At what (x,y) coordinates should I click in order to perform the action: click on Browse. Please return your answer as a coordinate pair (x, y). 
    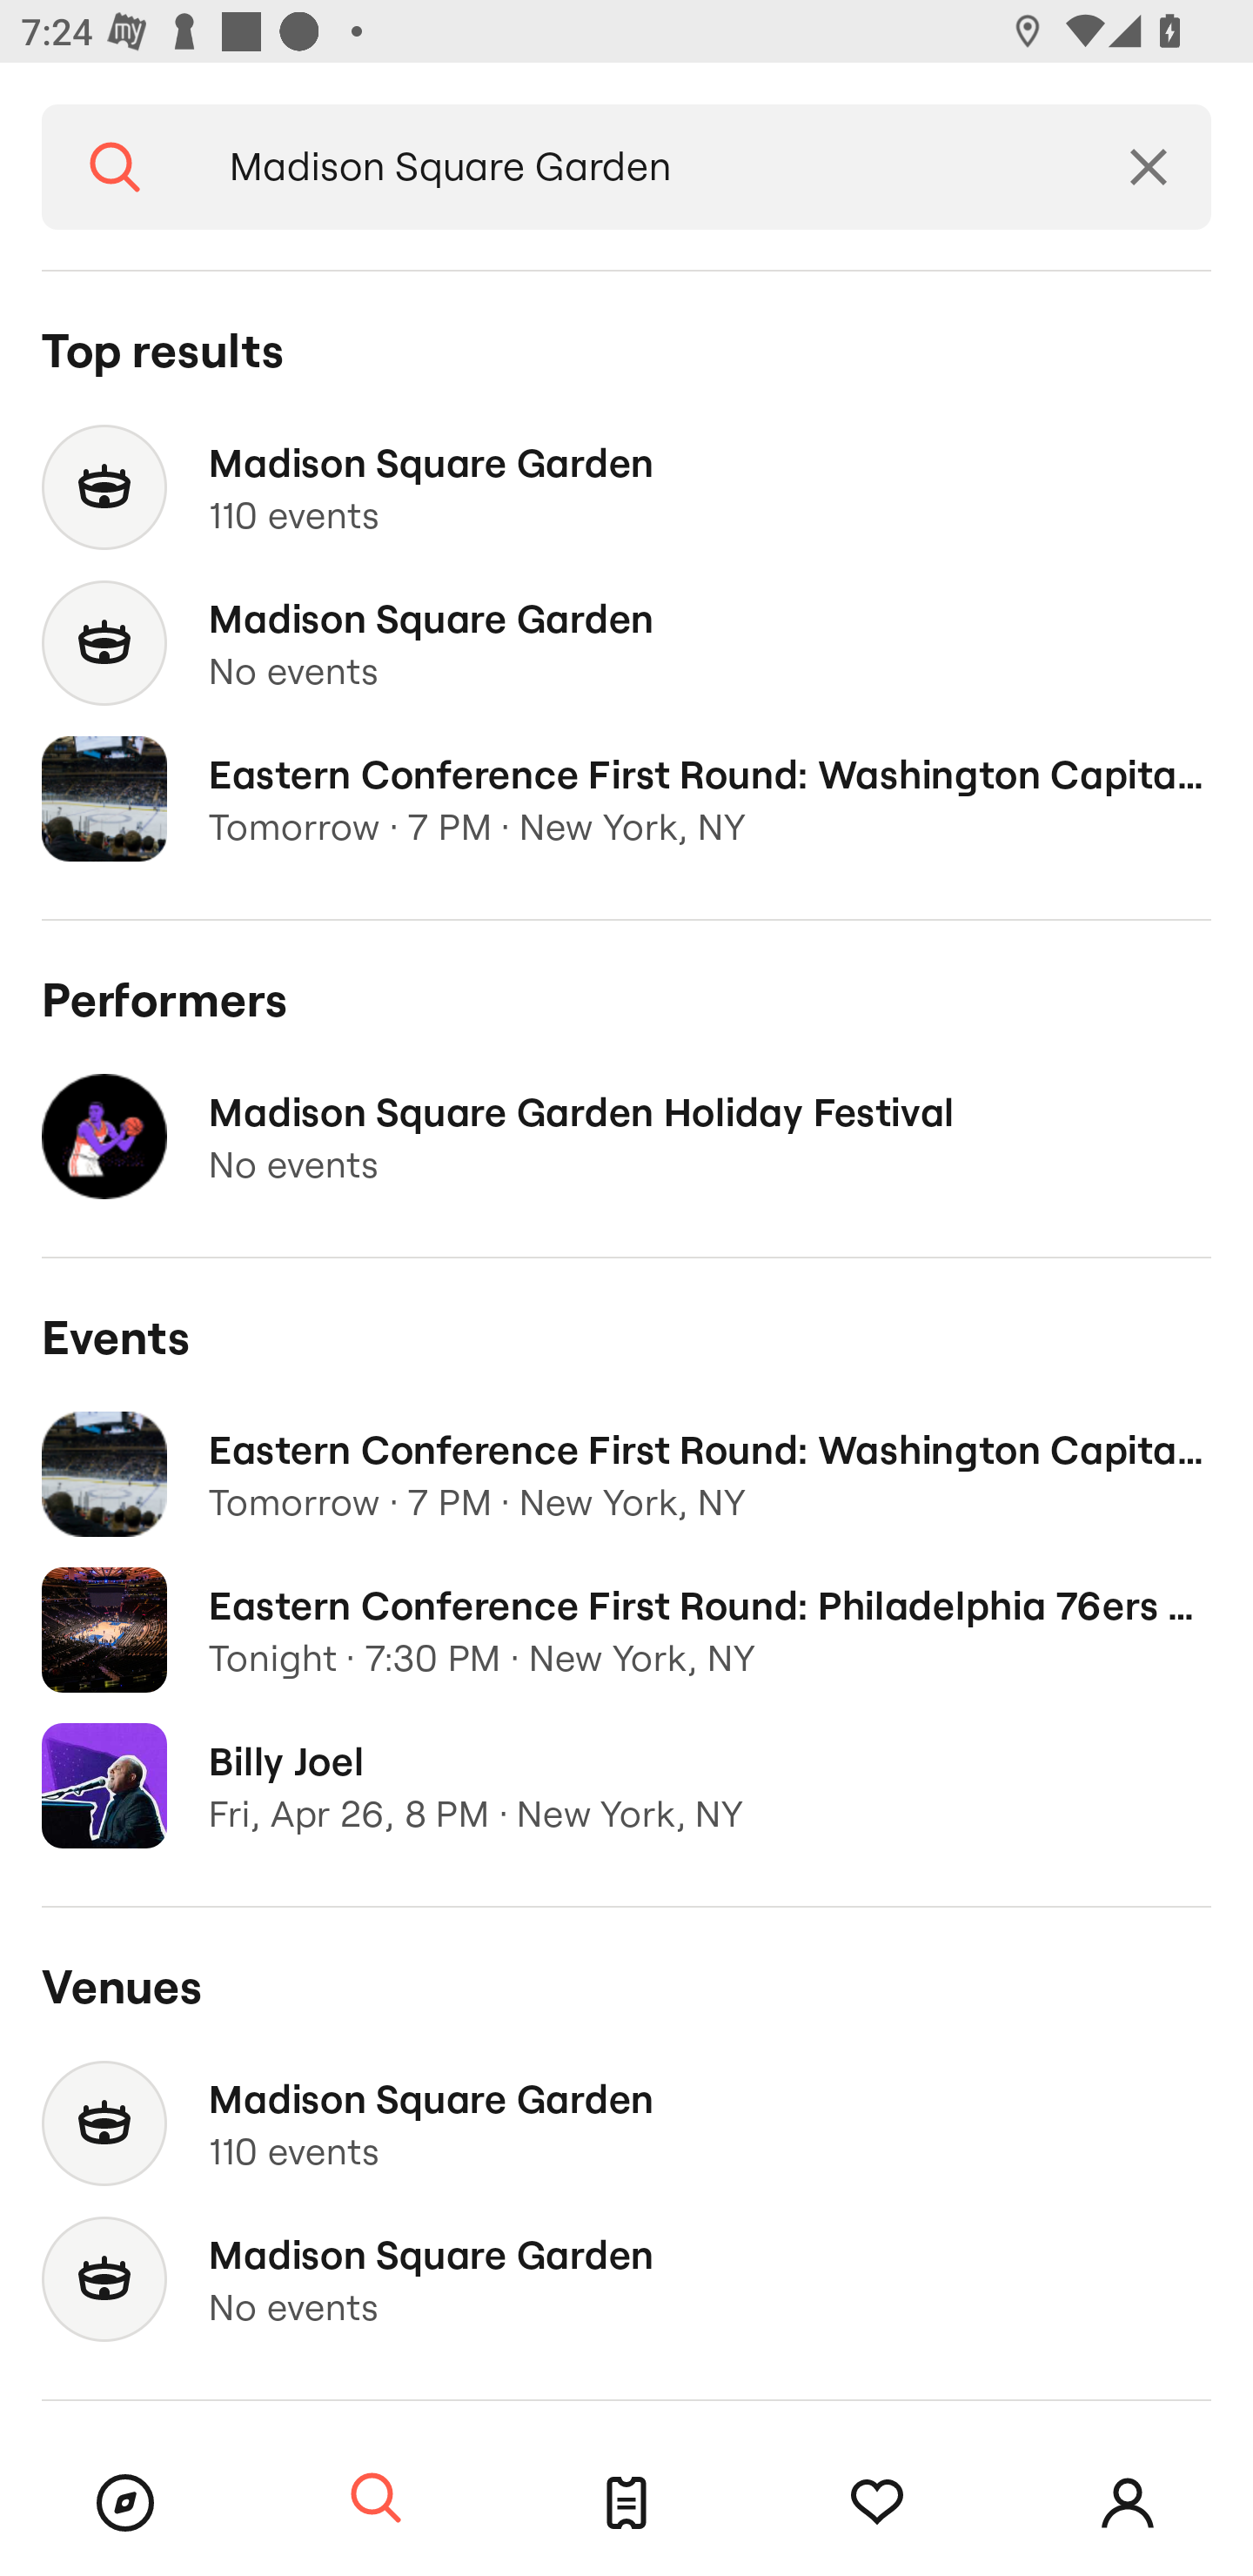
    Looking at the image, I should click on (125, 2503).